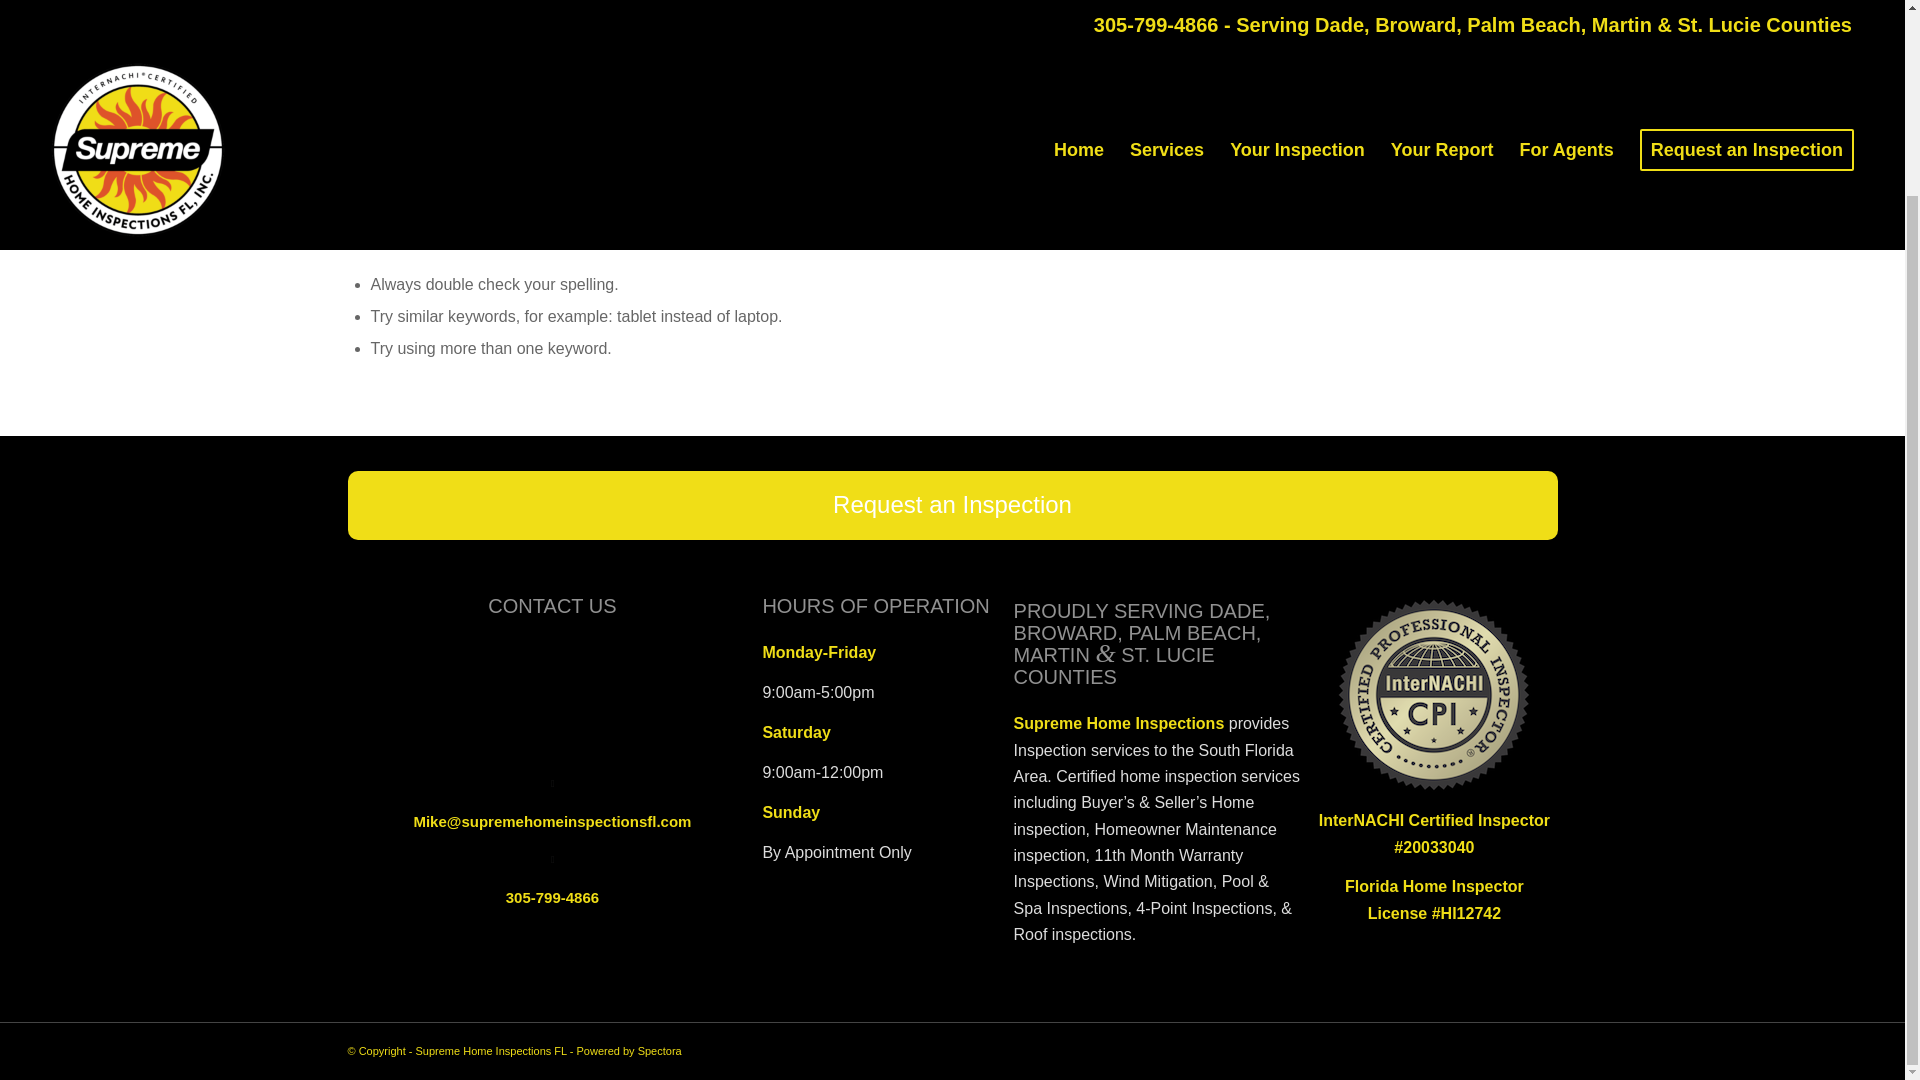 The height and width of the screenshot is (1080, 1920). Describe the element at coordinates (1746, 12) in the screenshot. I see `Request an Inspection` at that location.